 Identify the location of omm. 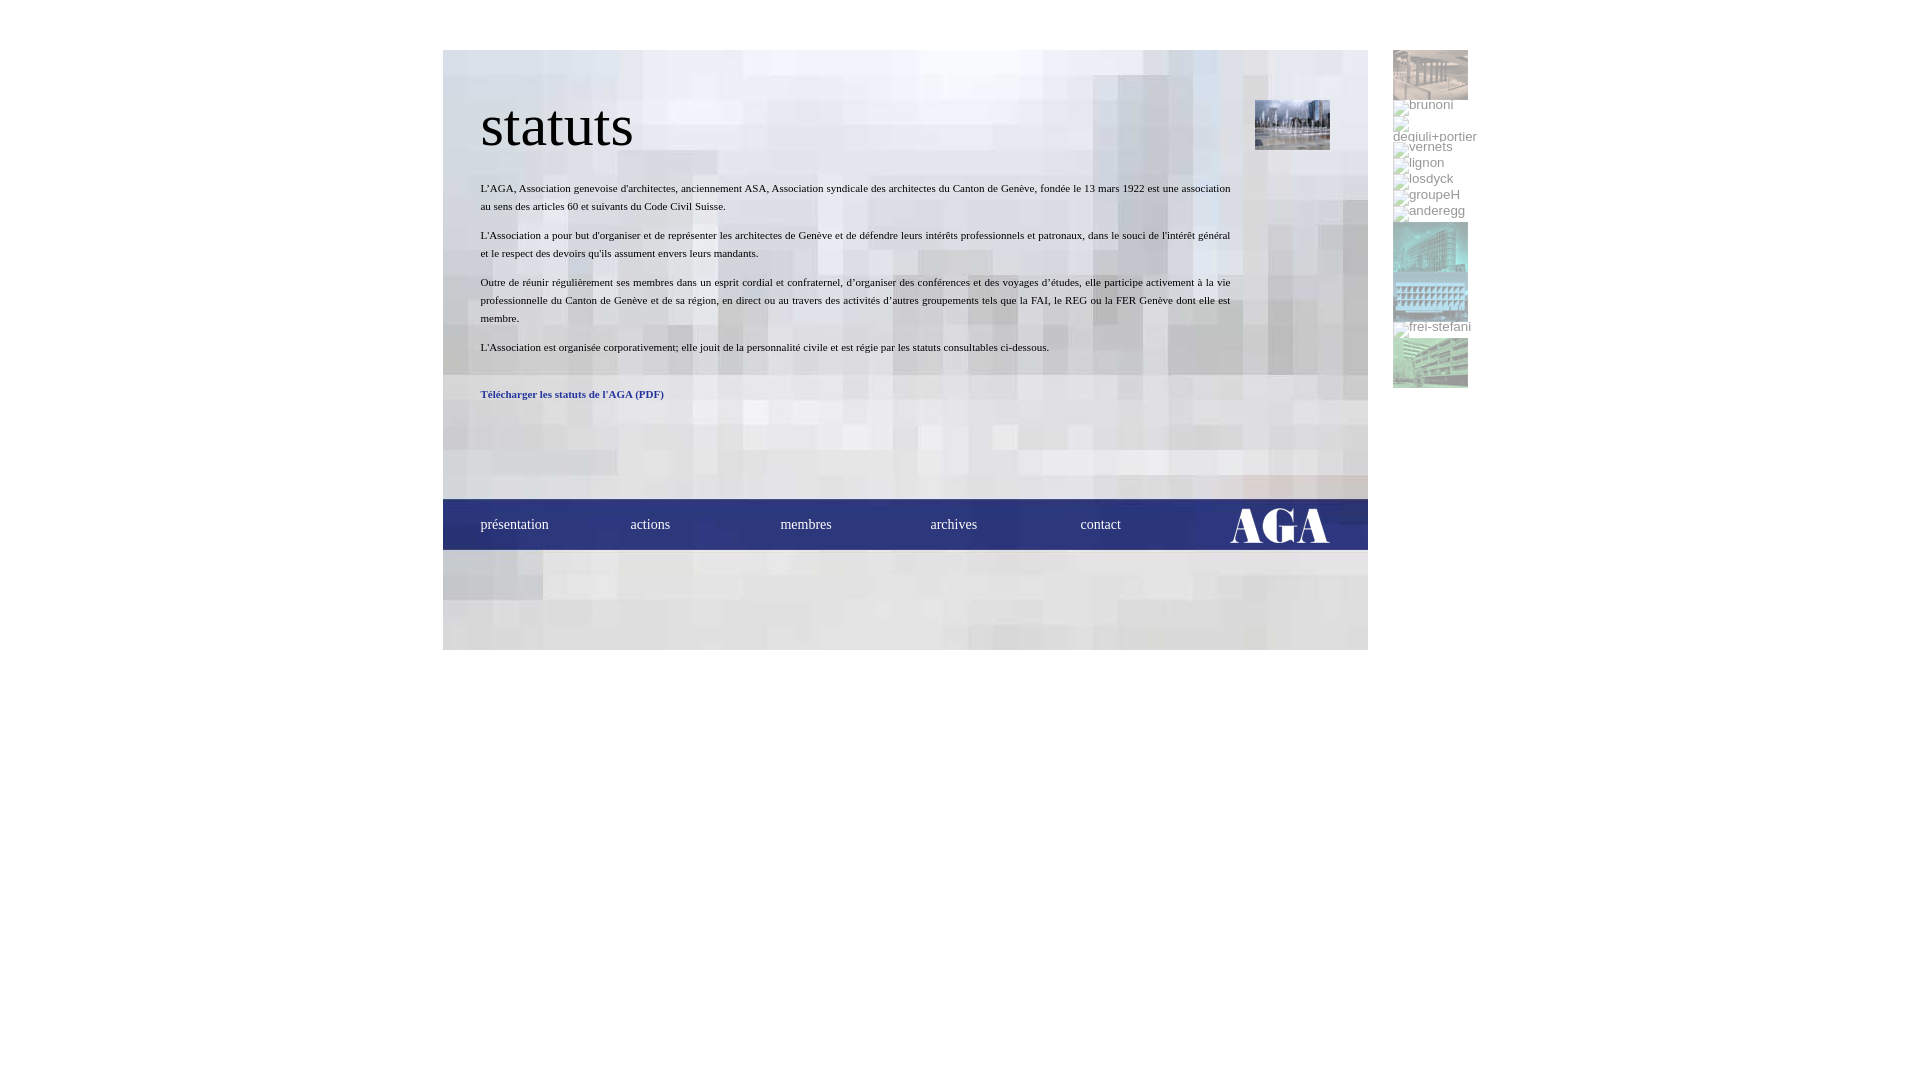
(1430, 247).